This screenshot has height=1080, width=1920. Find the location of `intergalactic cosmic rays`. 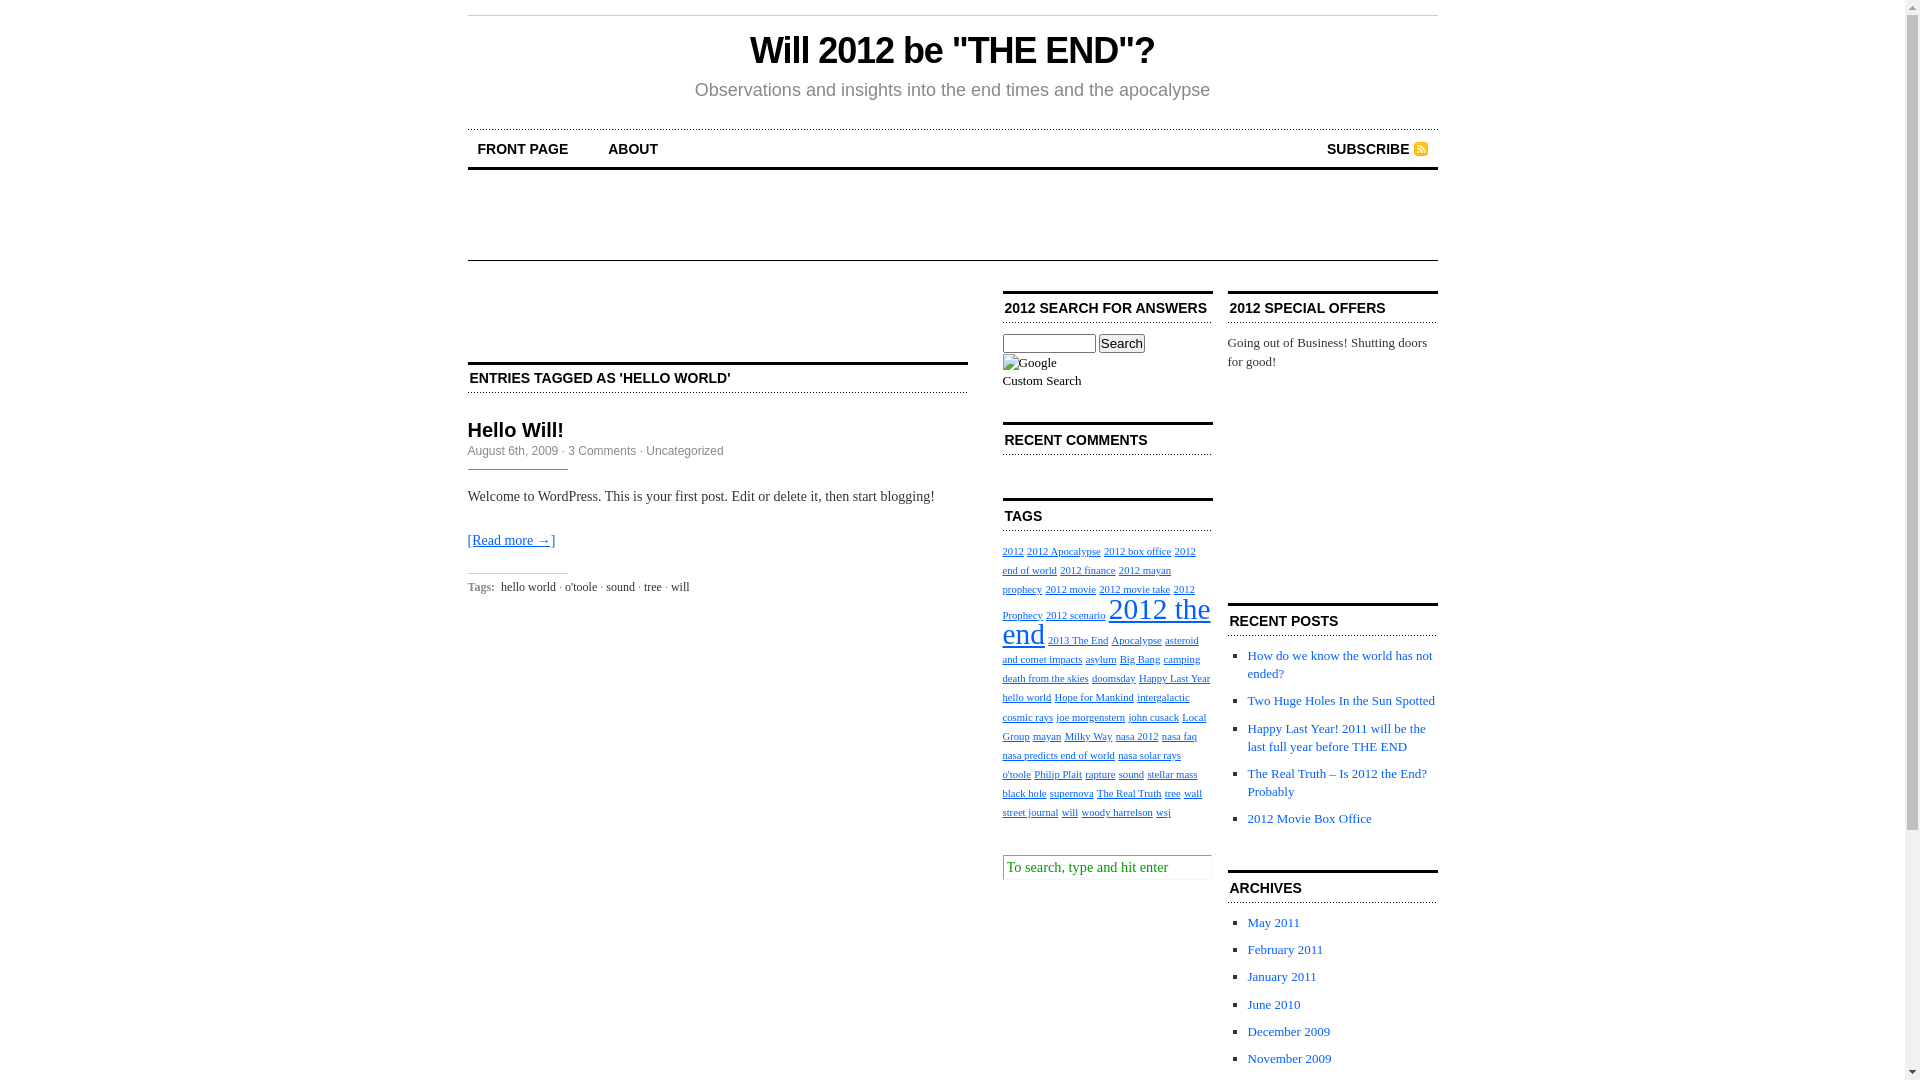

intergalactic cosmic rays is located at coordinates (1096, 707).